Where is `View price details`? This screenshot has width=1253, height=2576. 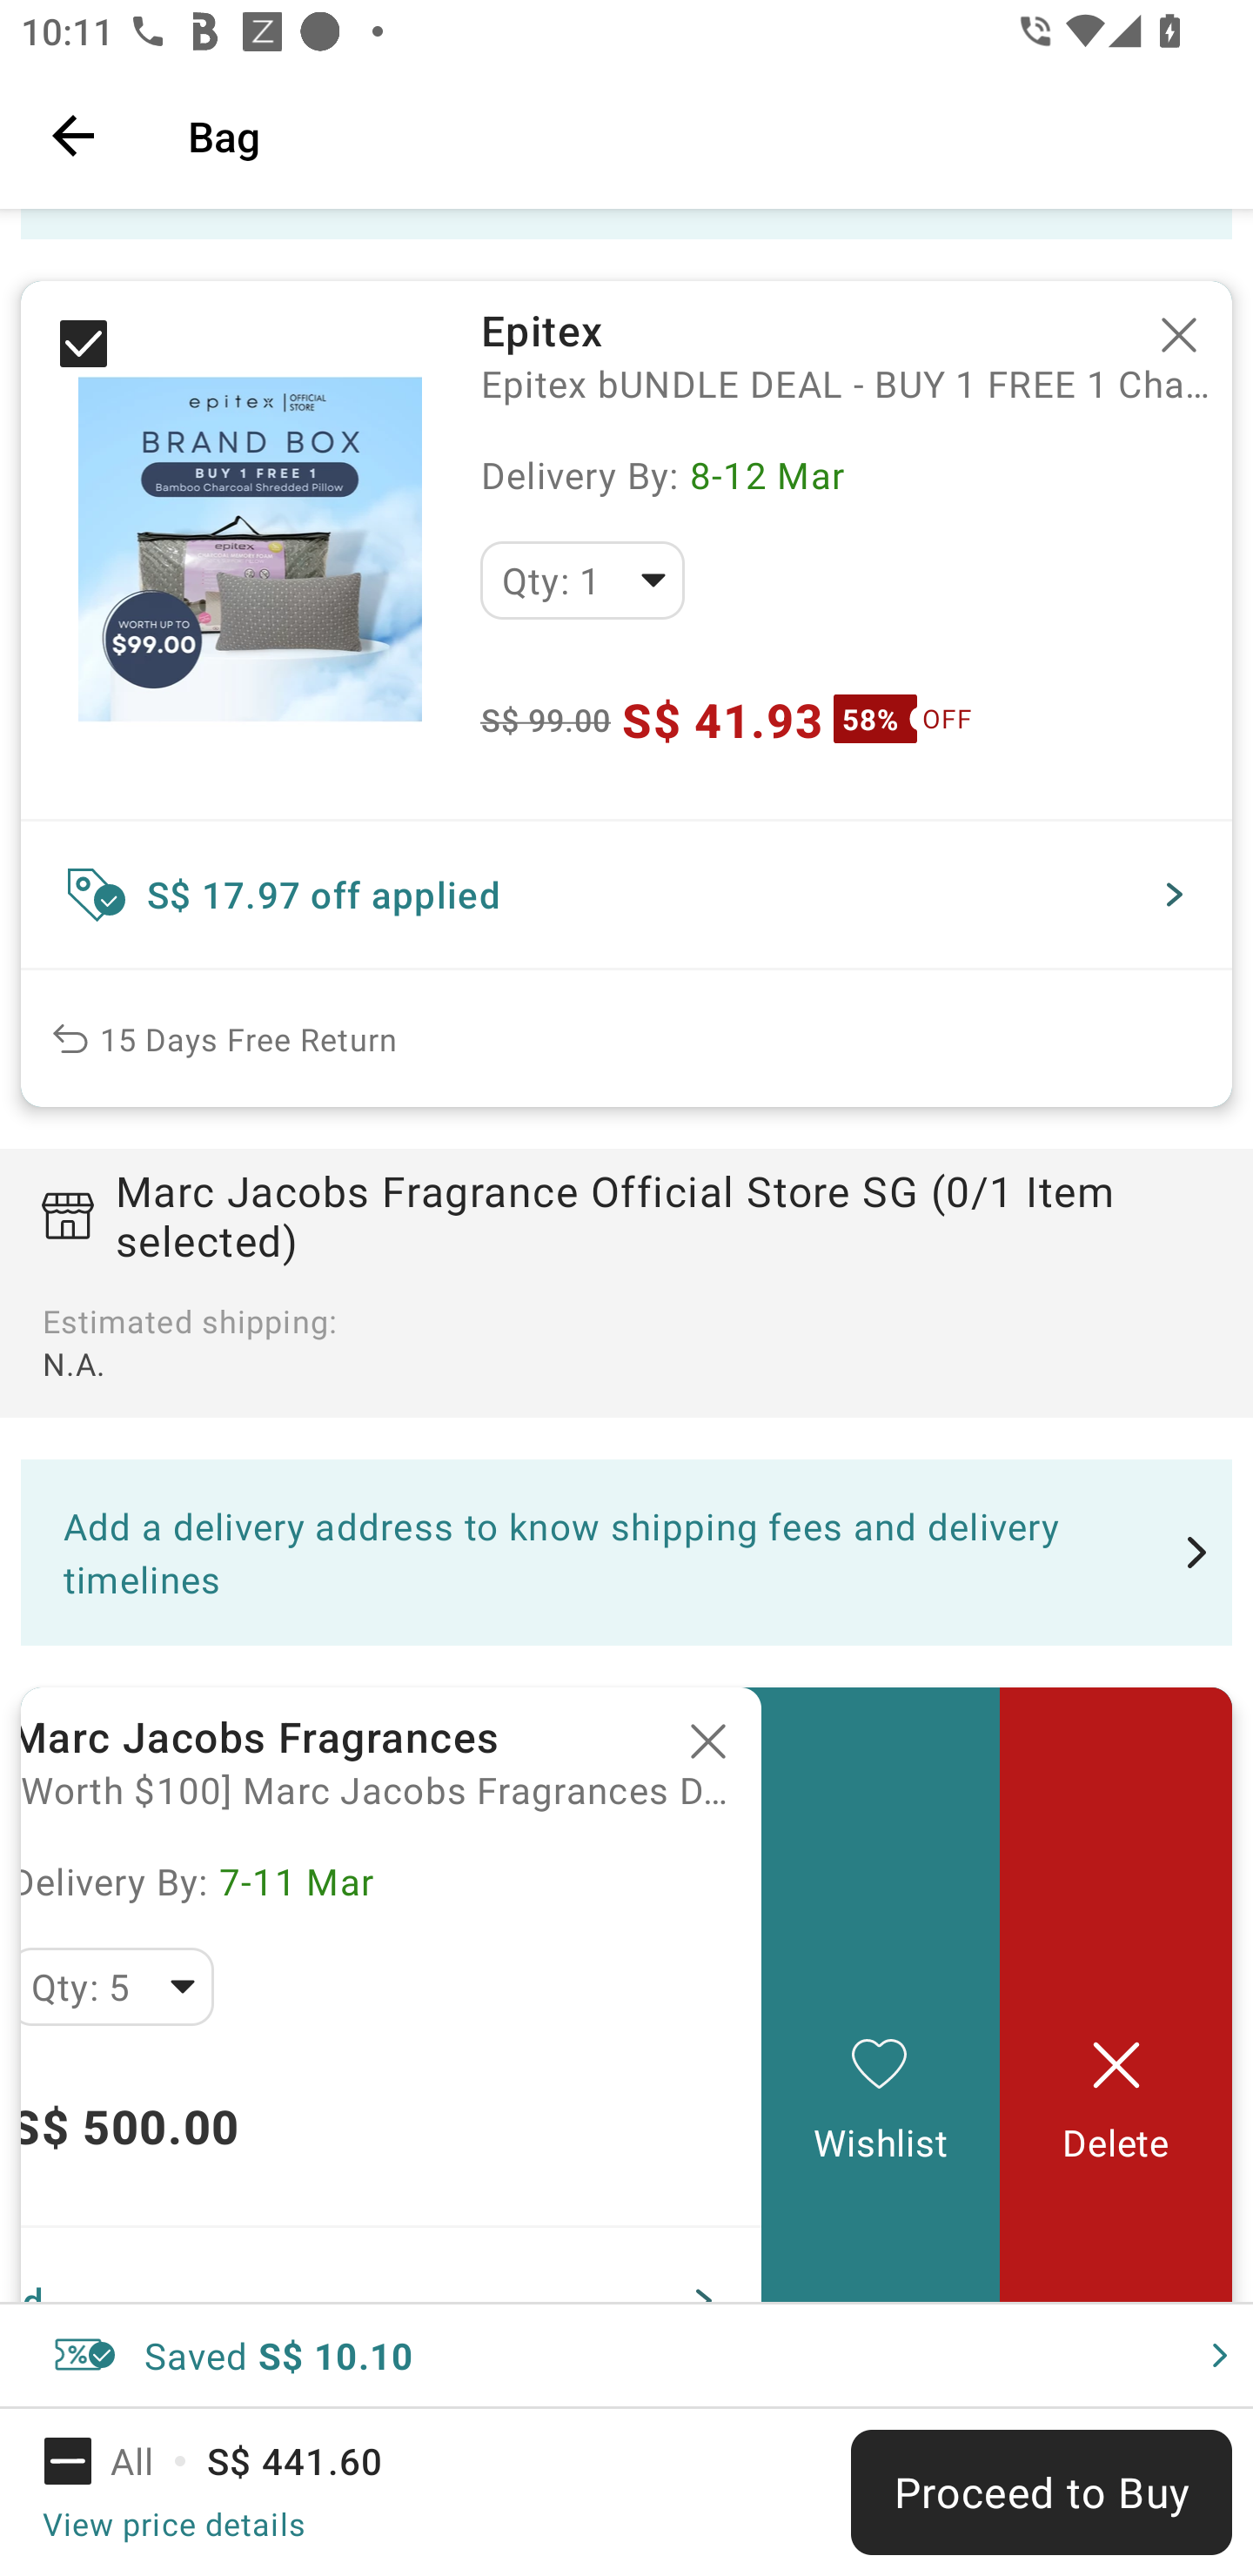
View price details is located at coordinates (173, 2523).